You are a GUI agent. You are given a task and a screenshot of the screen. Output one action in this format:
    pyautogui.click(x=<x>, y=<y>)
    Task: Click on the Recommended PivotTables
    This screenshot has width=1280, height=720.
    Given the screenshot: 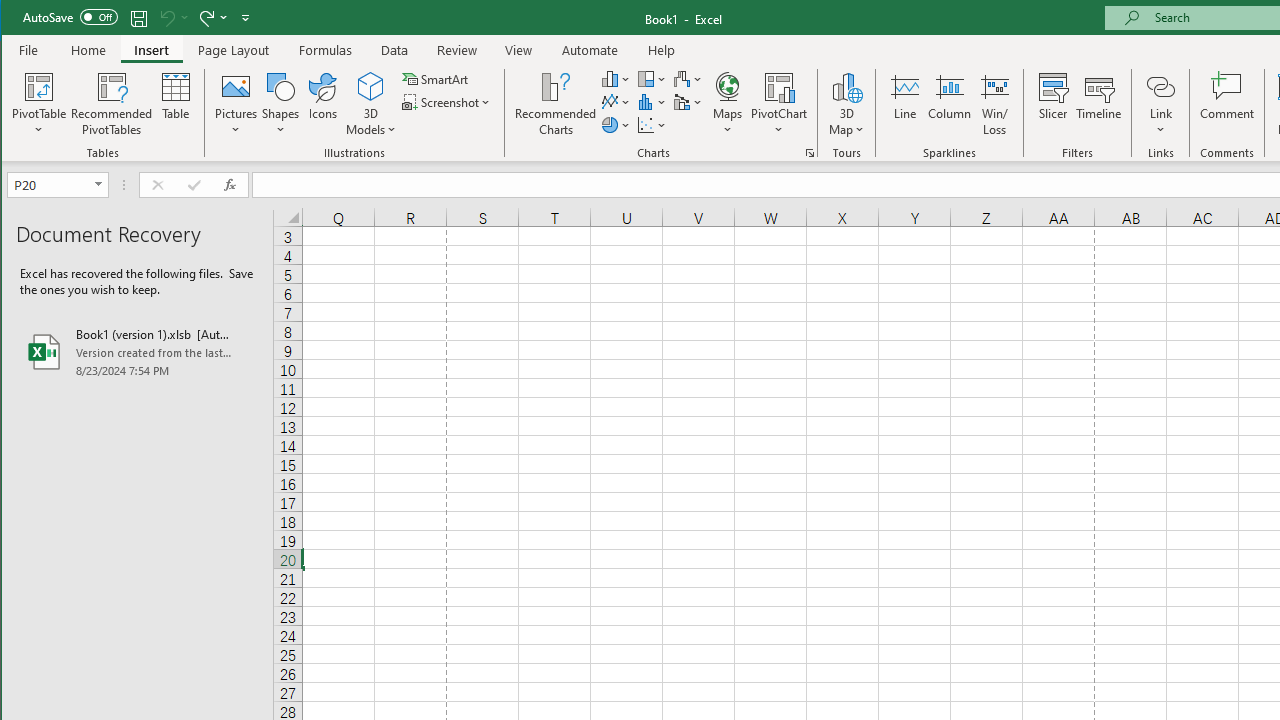 What is the action you would take?
    pyautogui.click(x=112, y=104)
    